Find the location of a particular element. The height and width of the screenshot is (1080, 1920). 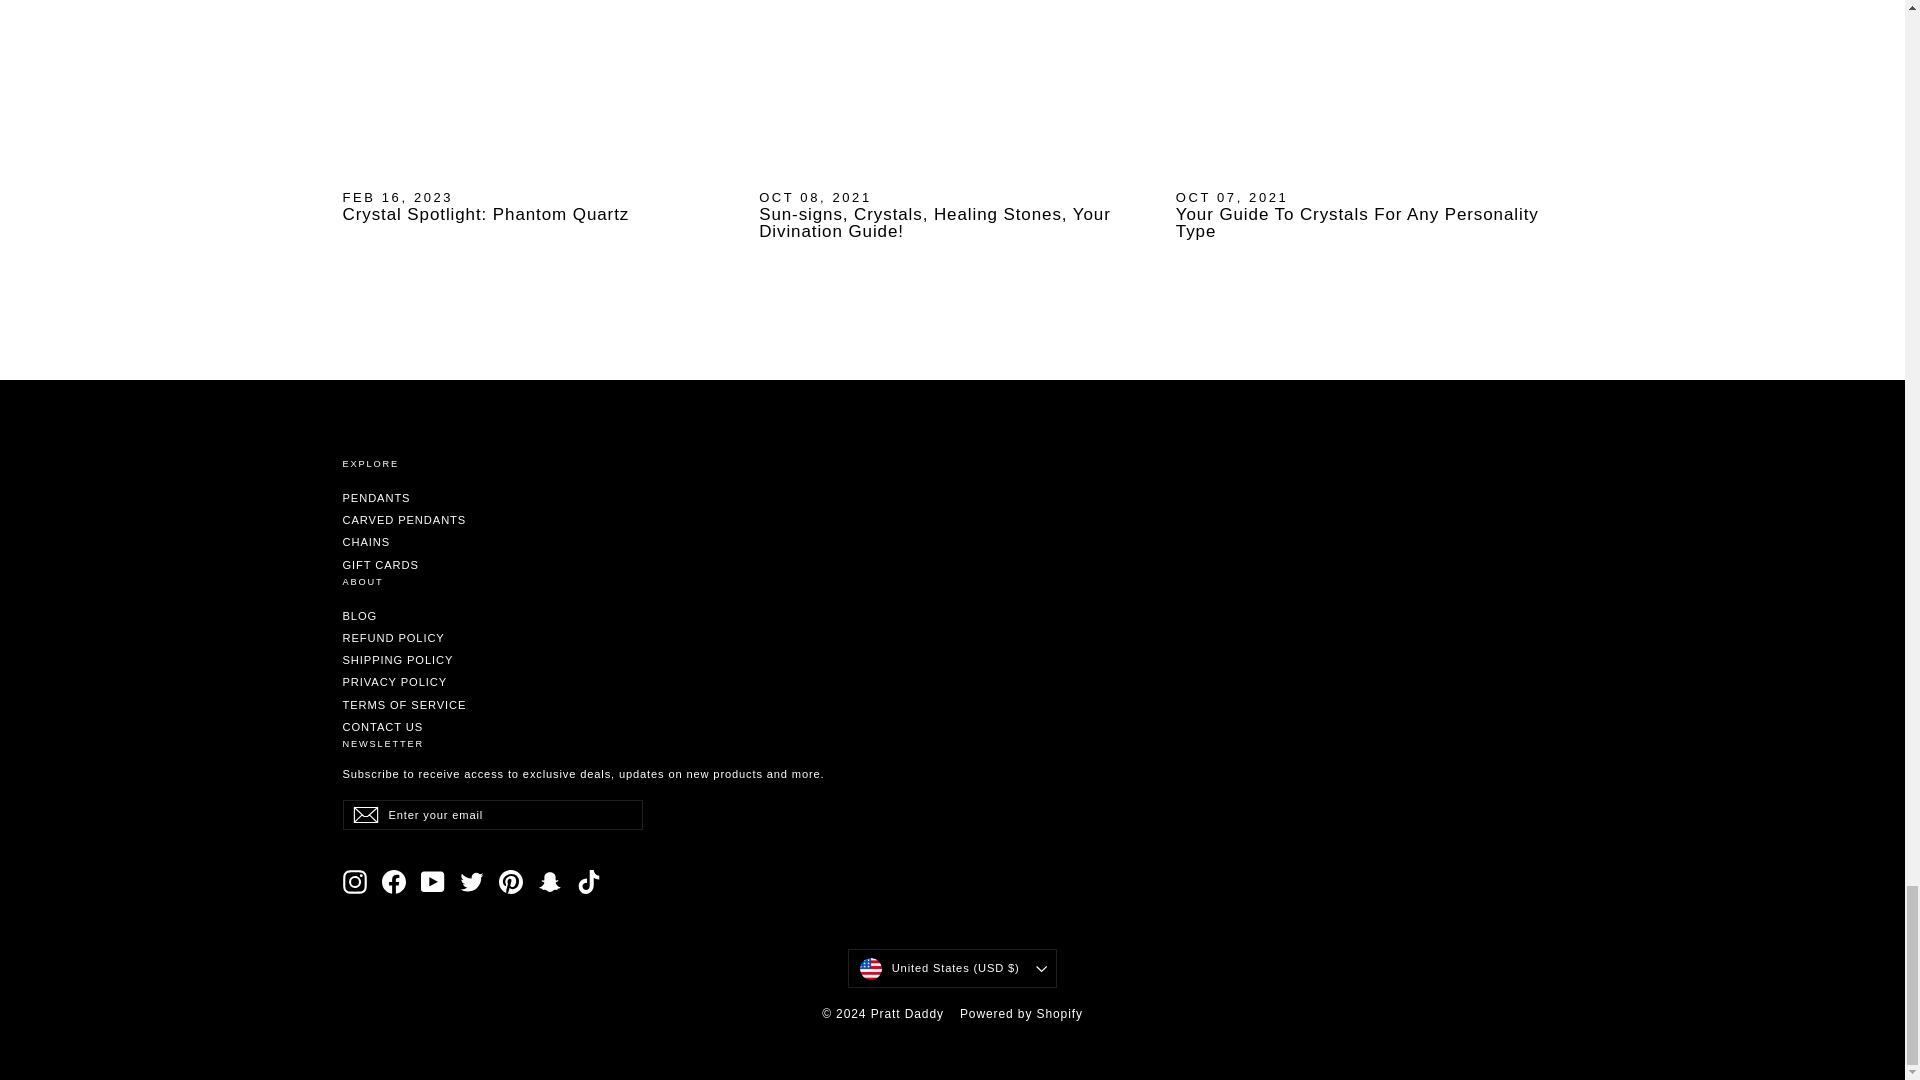

Pratt Daddy on Instagram is located at coordinates (354, 882).